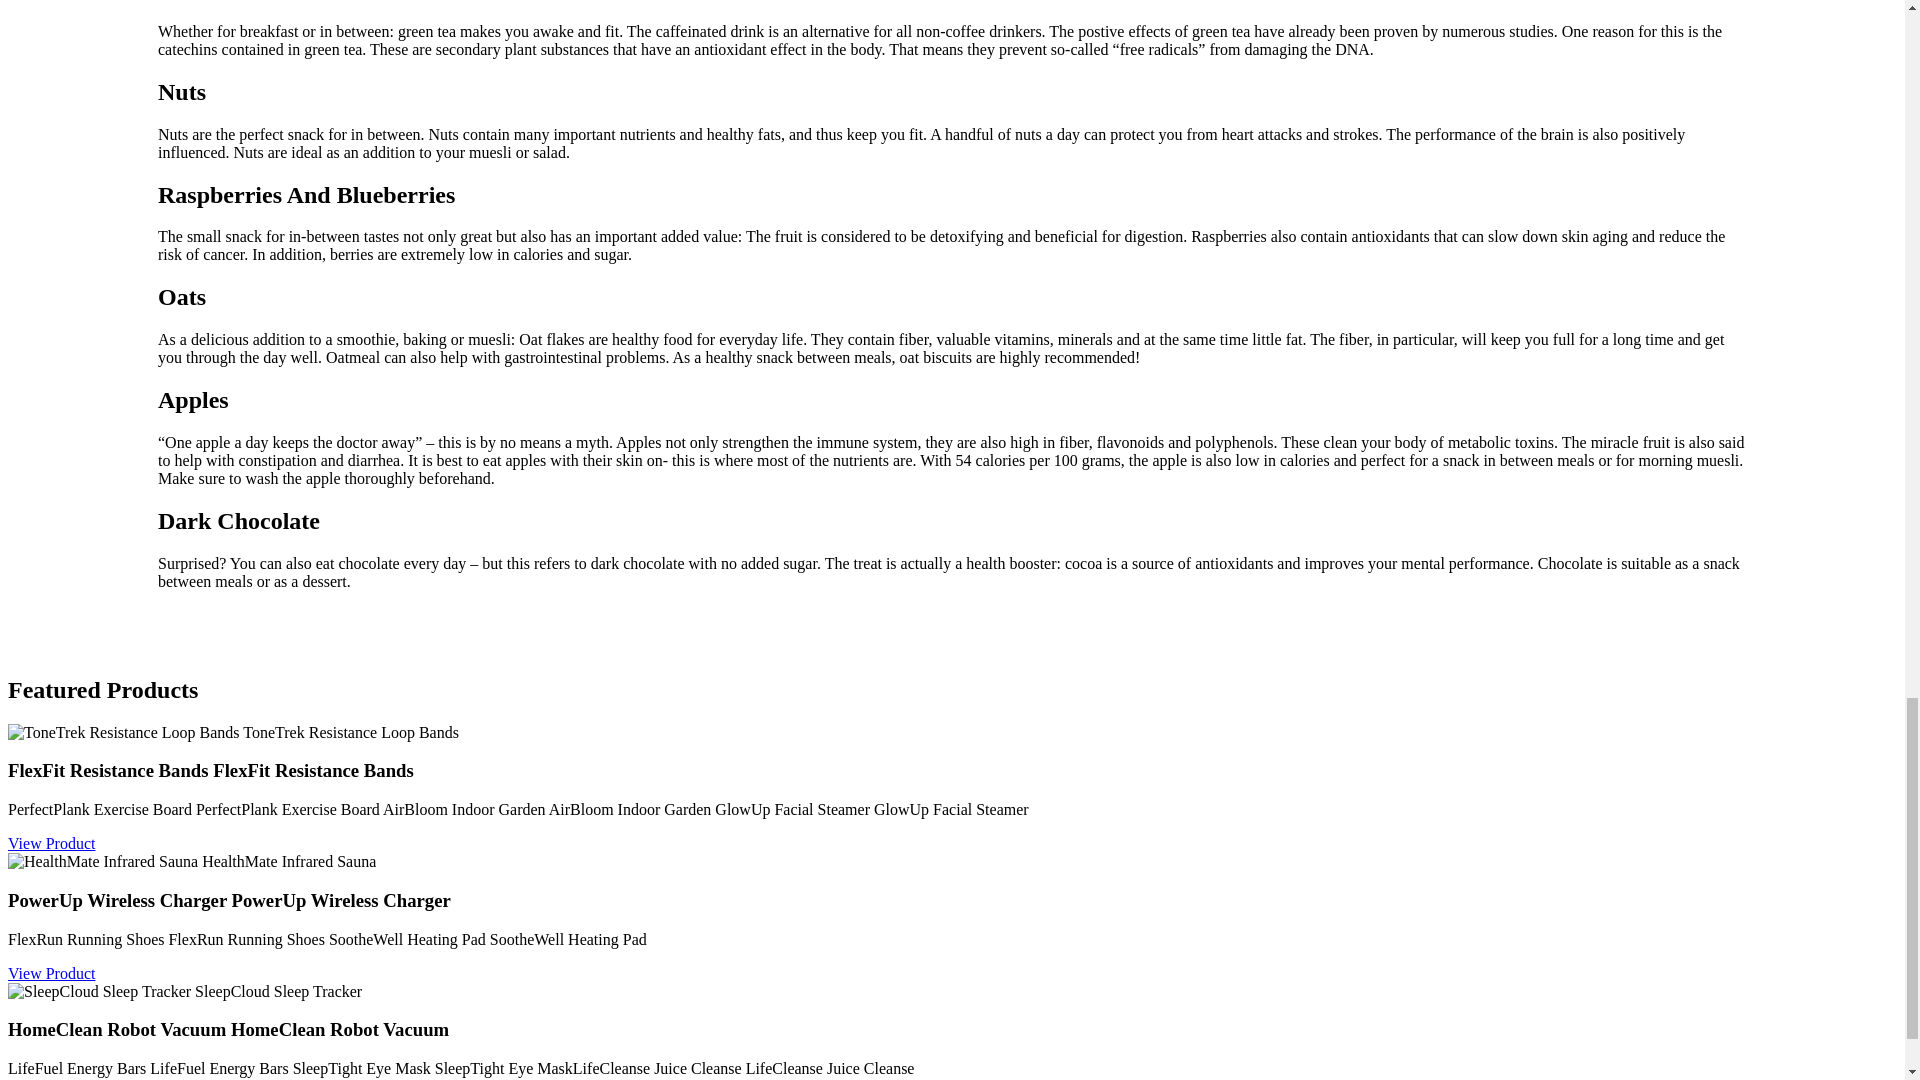 The width and height of the screenshot is (1920, 1080). What do you see at coordinates (50, 843) in the screenshot?
I see `View Product` at bounding box center [50, 843].